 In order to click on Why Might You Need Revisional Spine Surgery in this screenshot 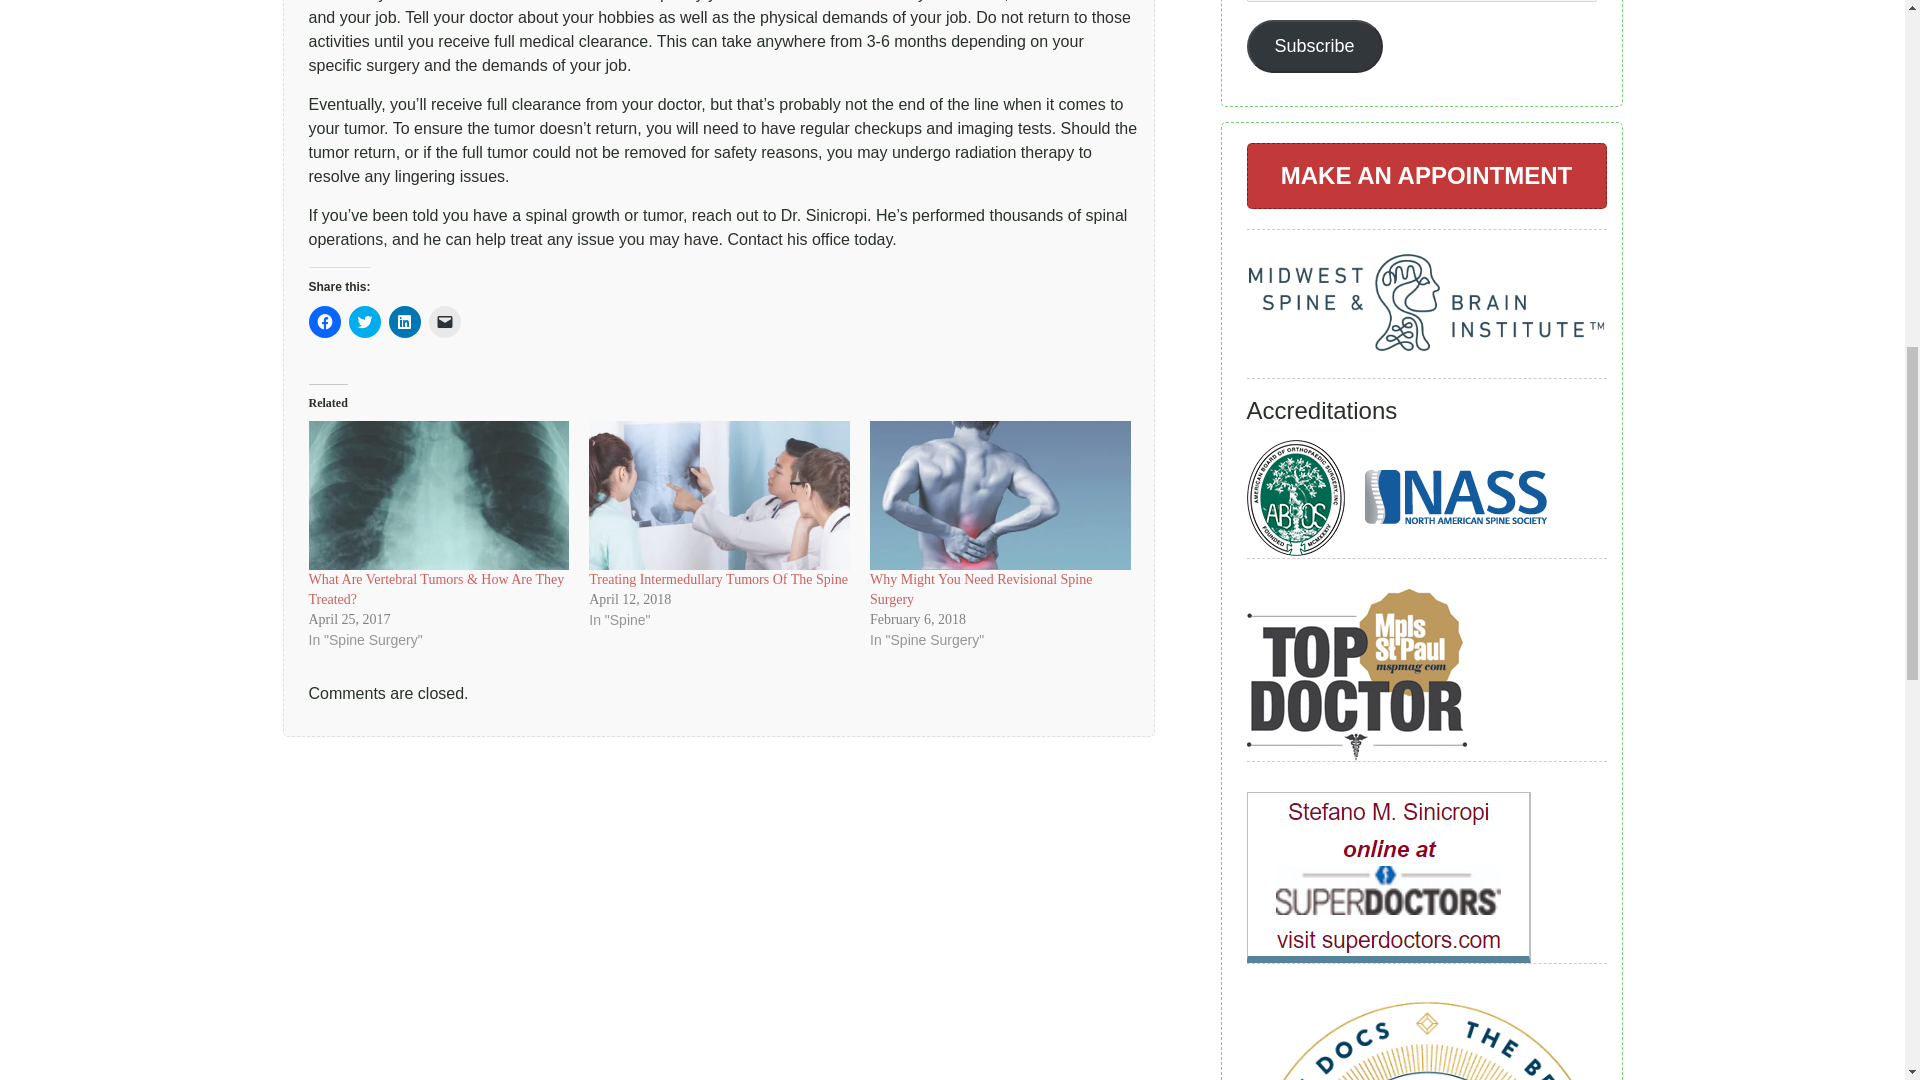, I will do `click(1000, 496)`.